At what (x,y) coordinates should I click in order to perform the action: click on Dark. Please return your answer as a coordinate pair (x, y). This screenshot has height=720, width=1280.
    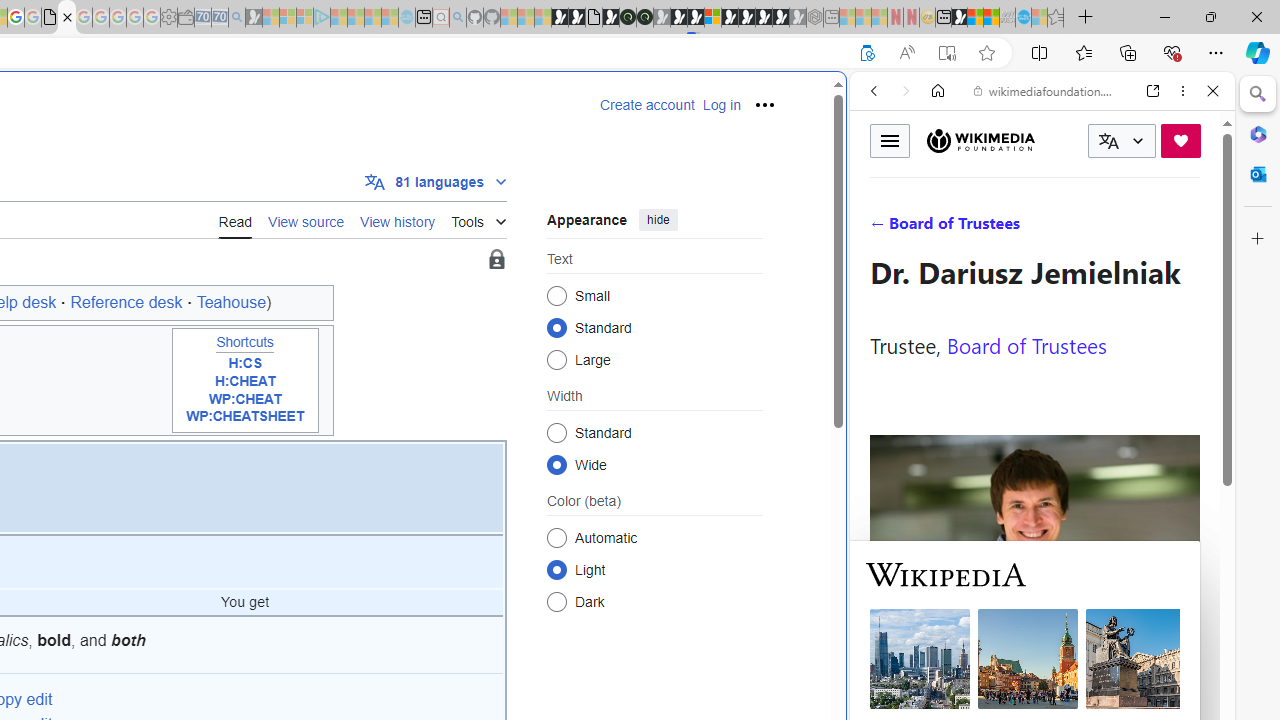
    Looking at the image, I should click on (556, 602).